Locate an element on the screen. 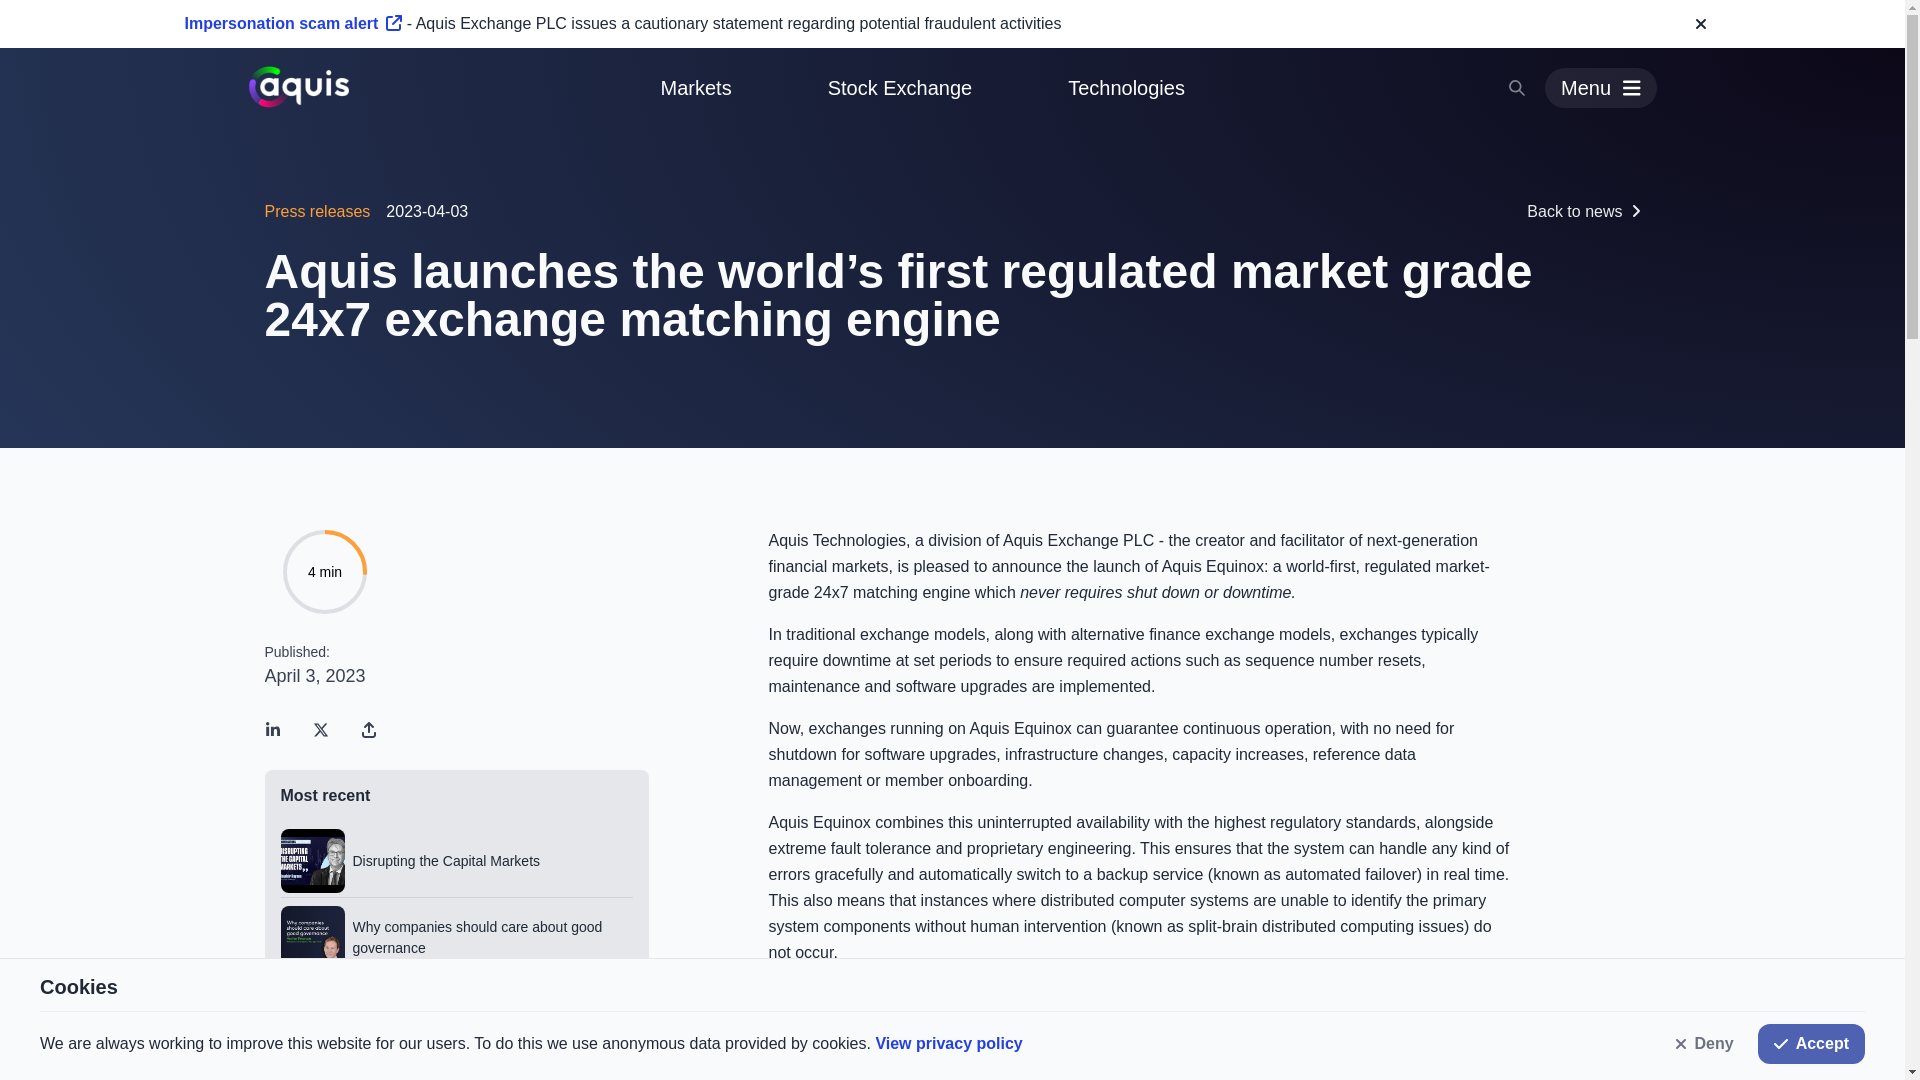 Image resolution: width=1920 pixels, height=1080 pixels. Deny is located at coordinates (1704, 1043).